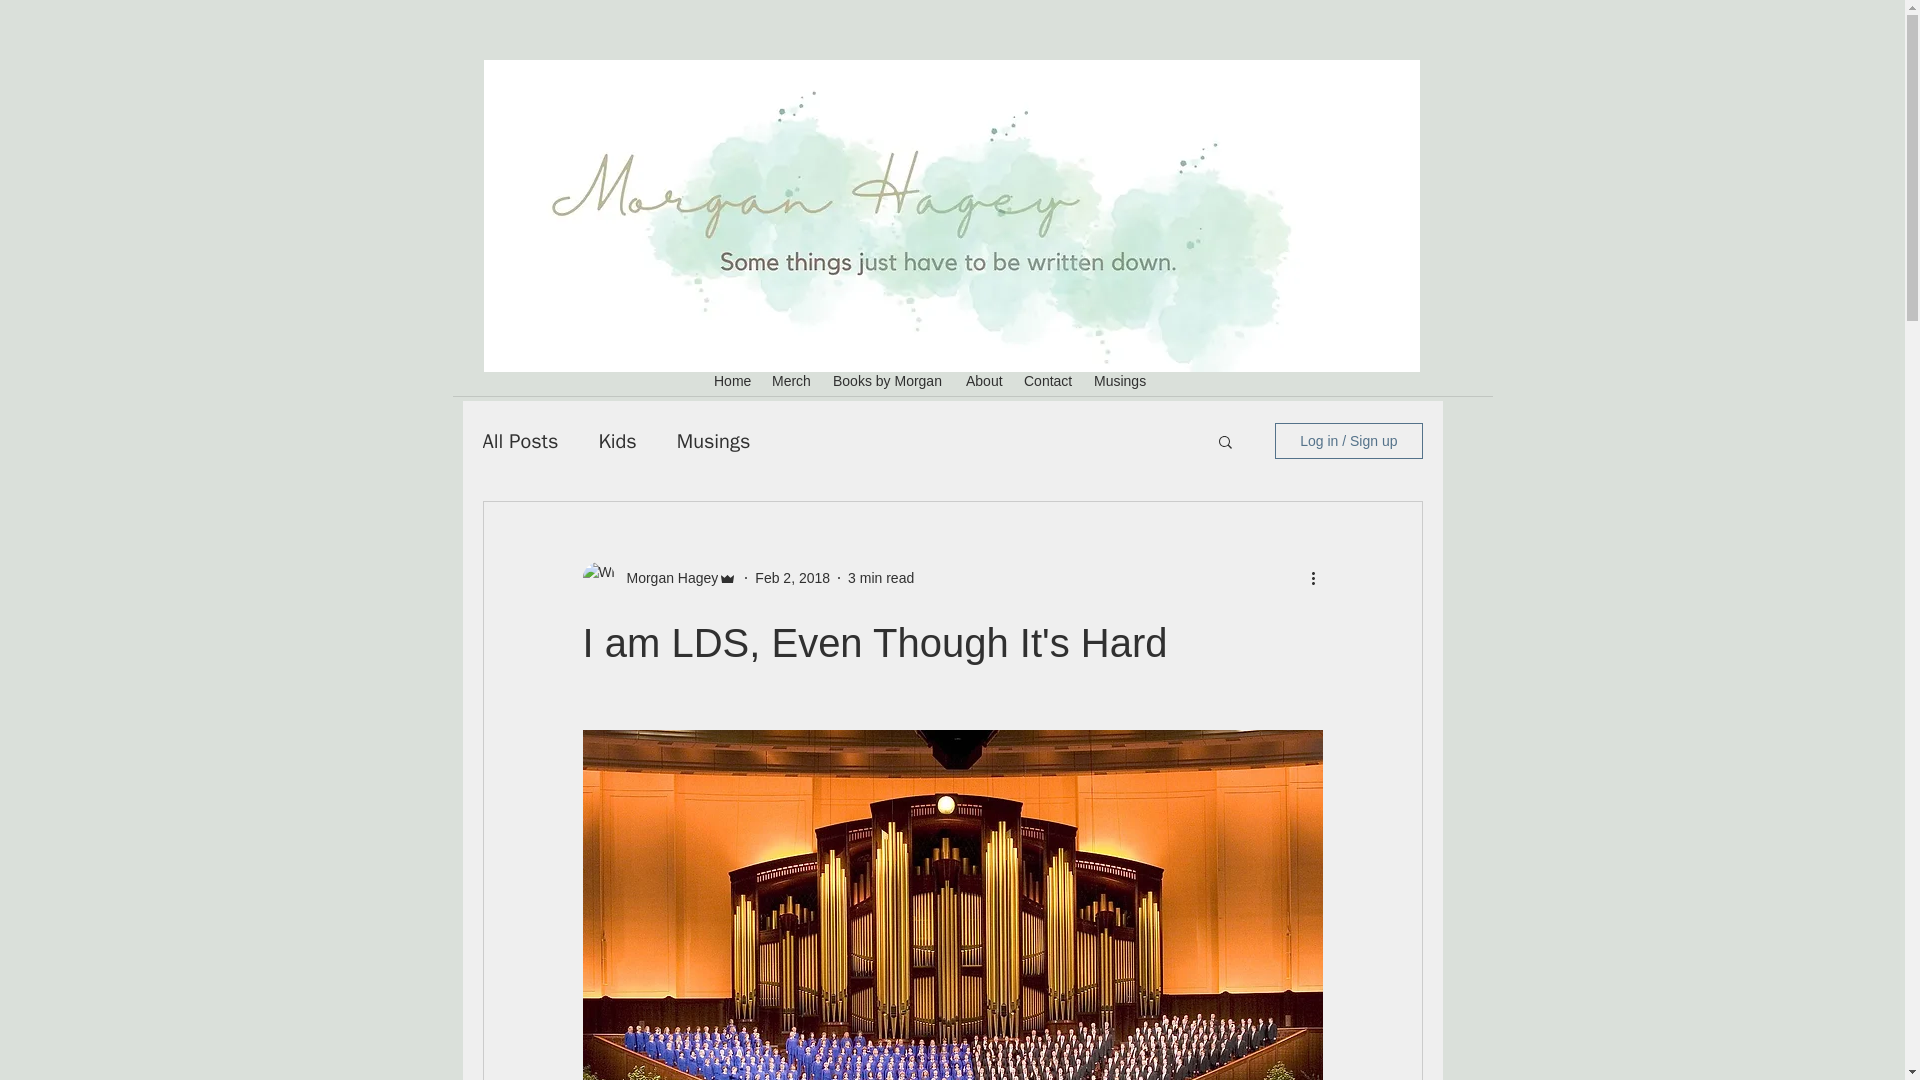  I want to click on Contact, so click(1048, 381).